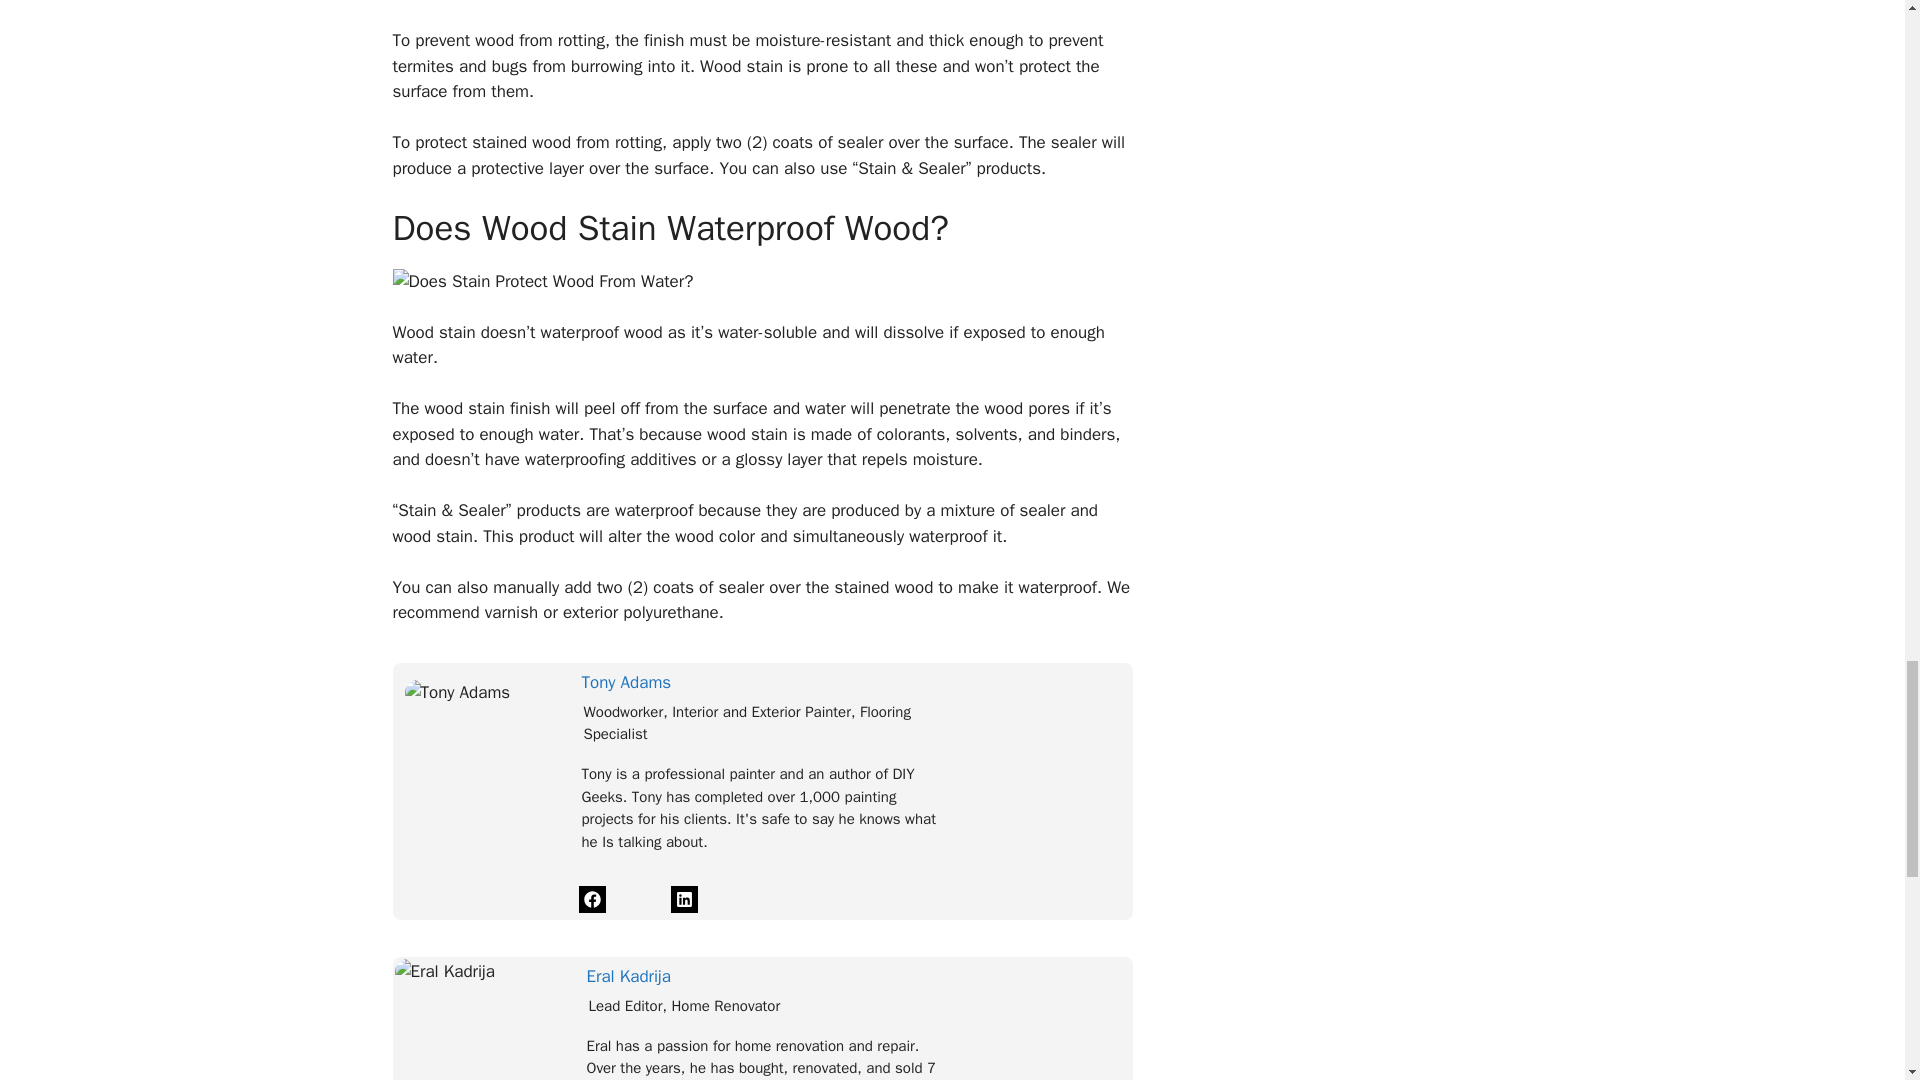  I want to click on Tony Adams, so click(626, 682).